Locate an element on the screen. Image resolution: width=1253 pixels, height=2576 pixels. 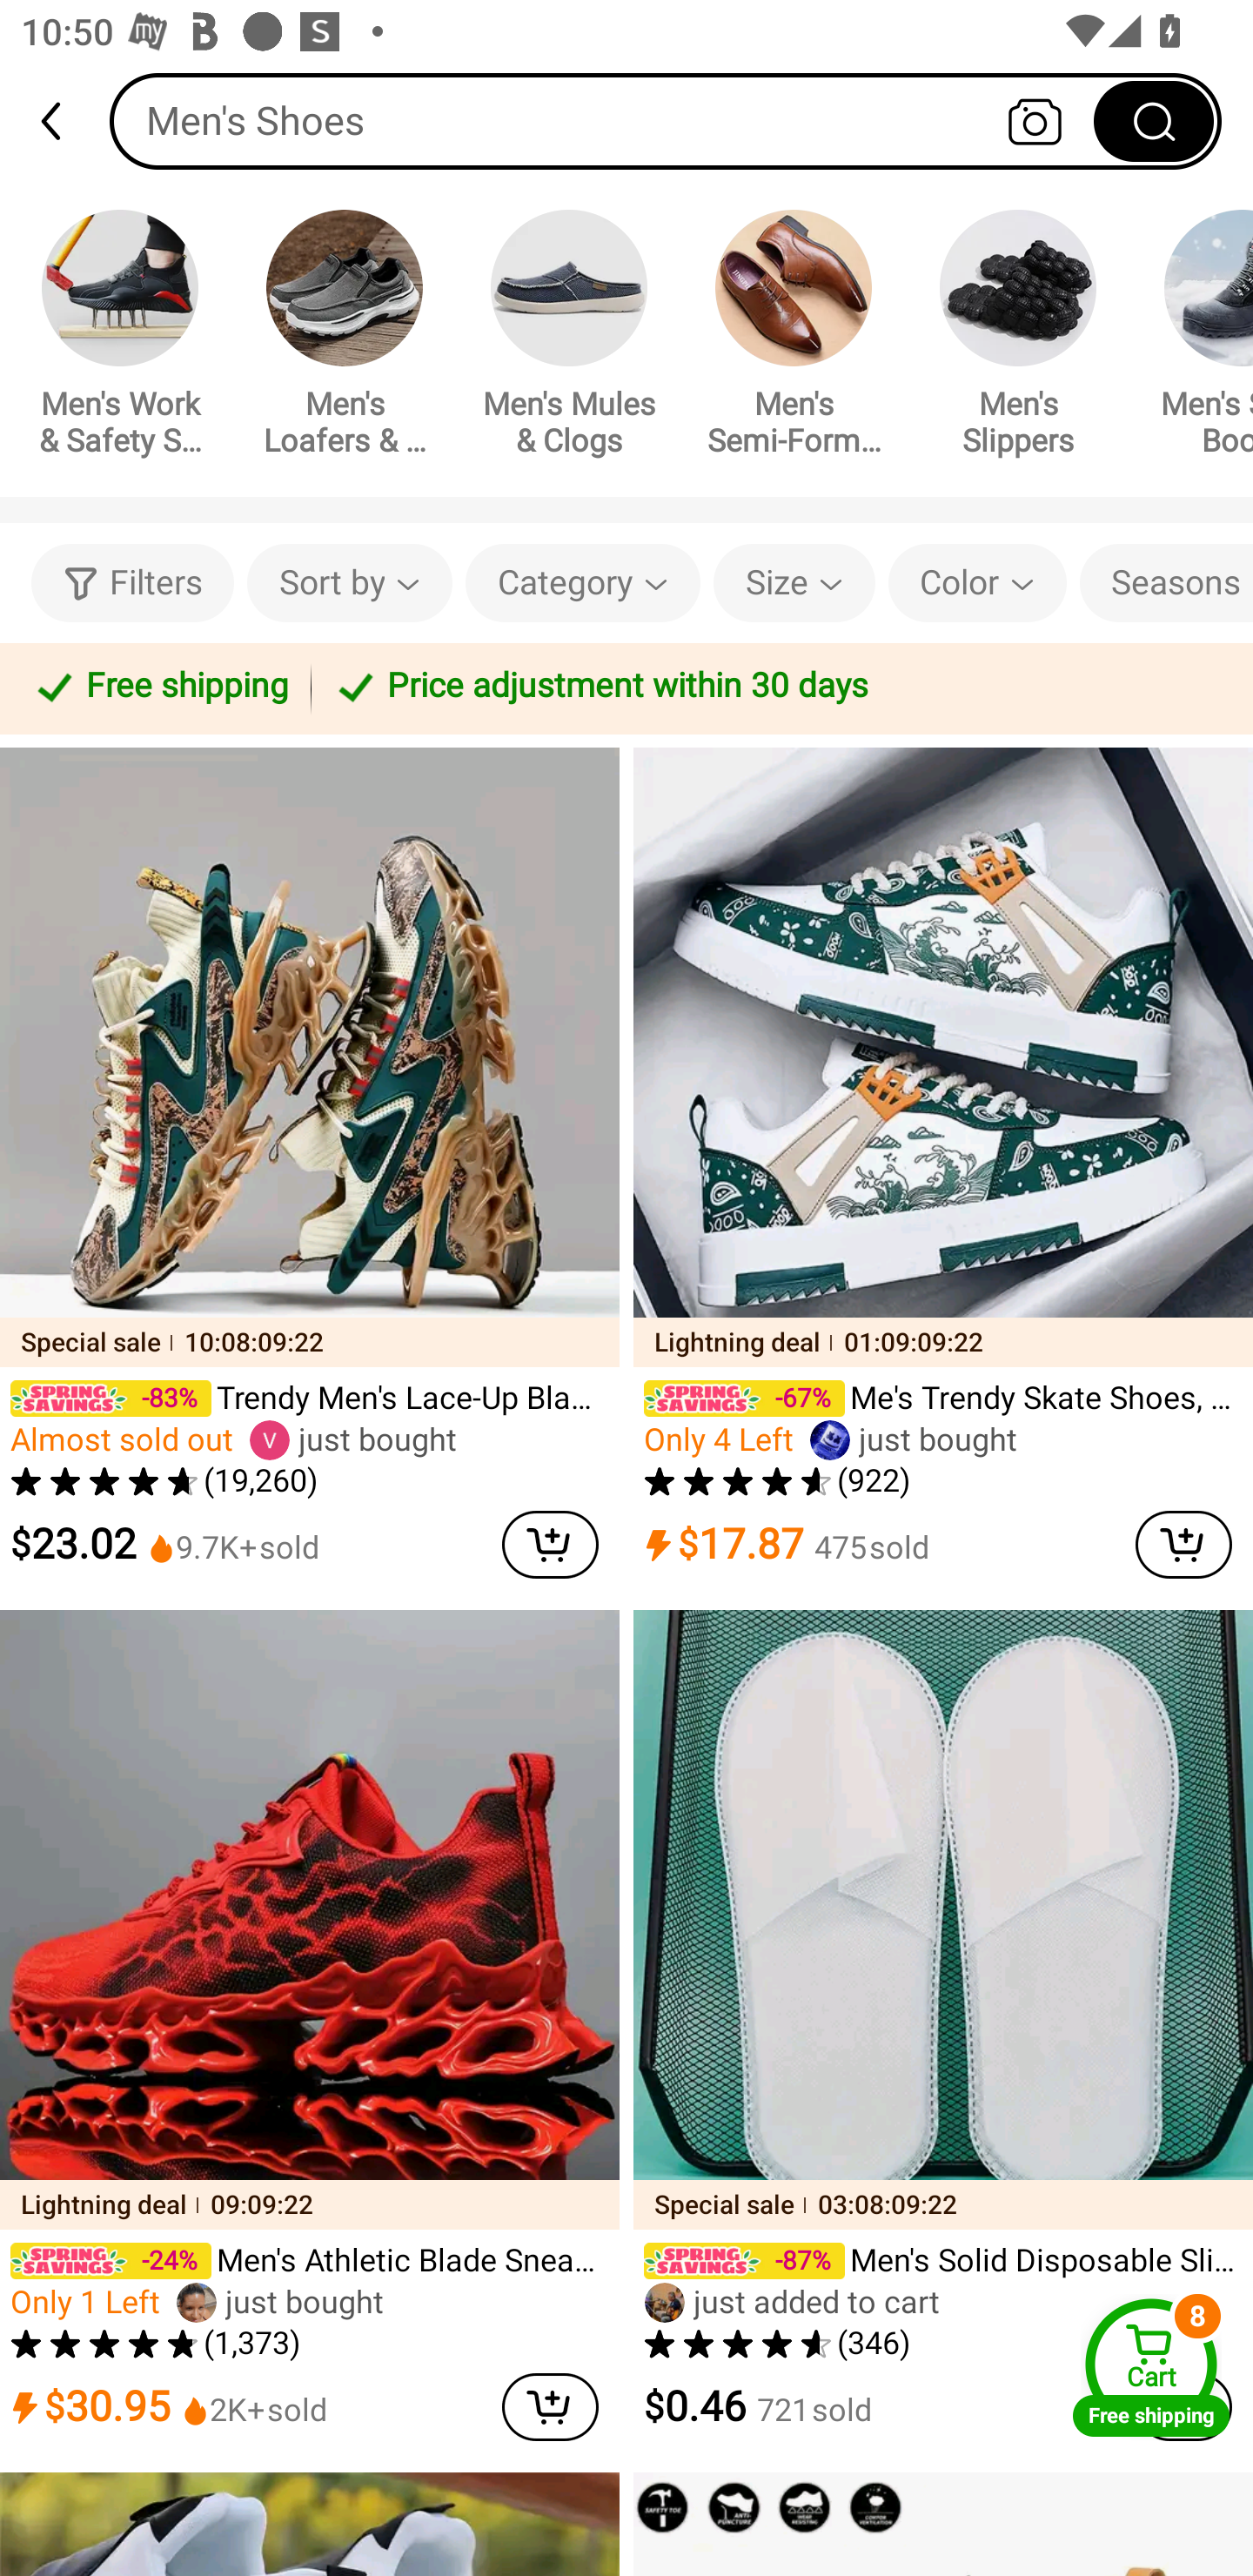
Men's Slippers is located at coordinates (1018, 338).